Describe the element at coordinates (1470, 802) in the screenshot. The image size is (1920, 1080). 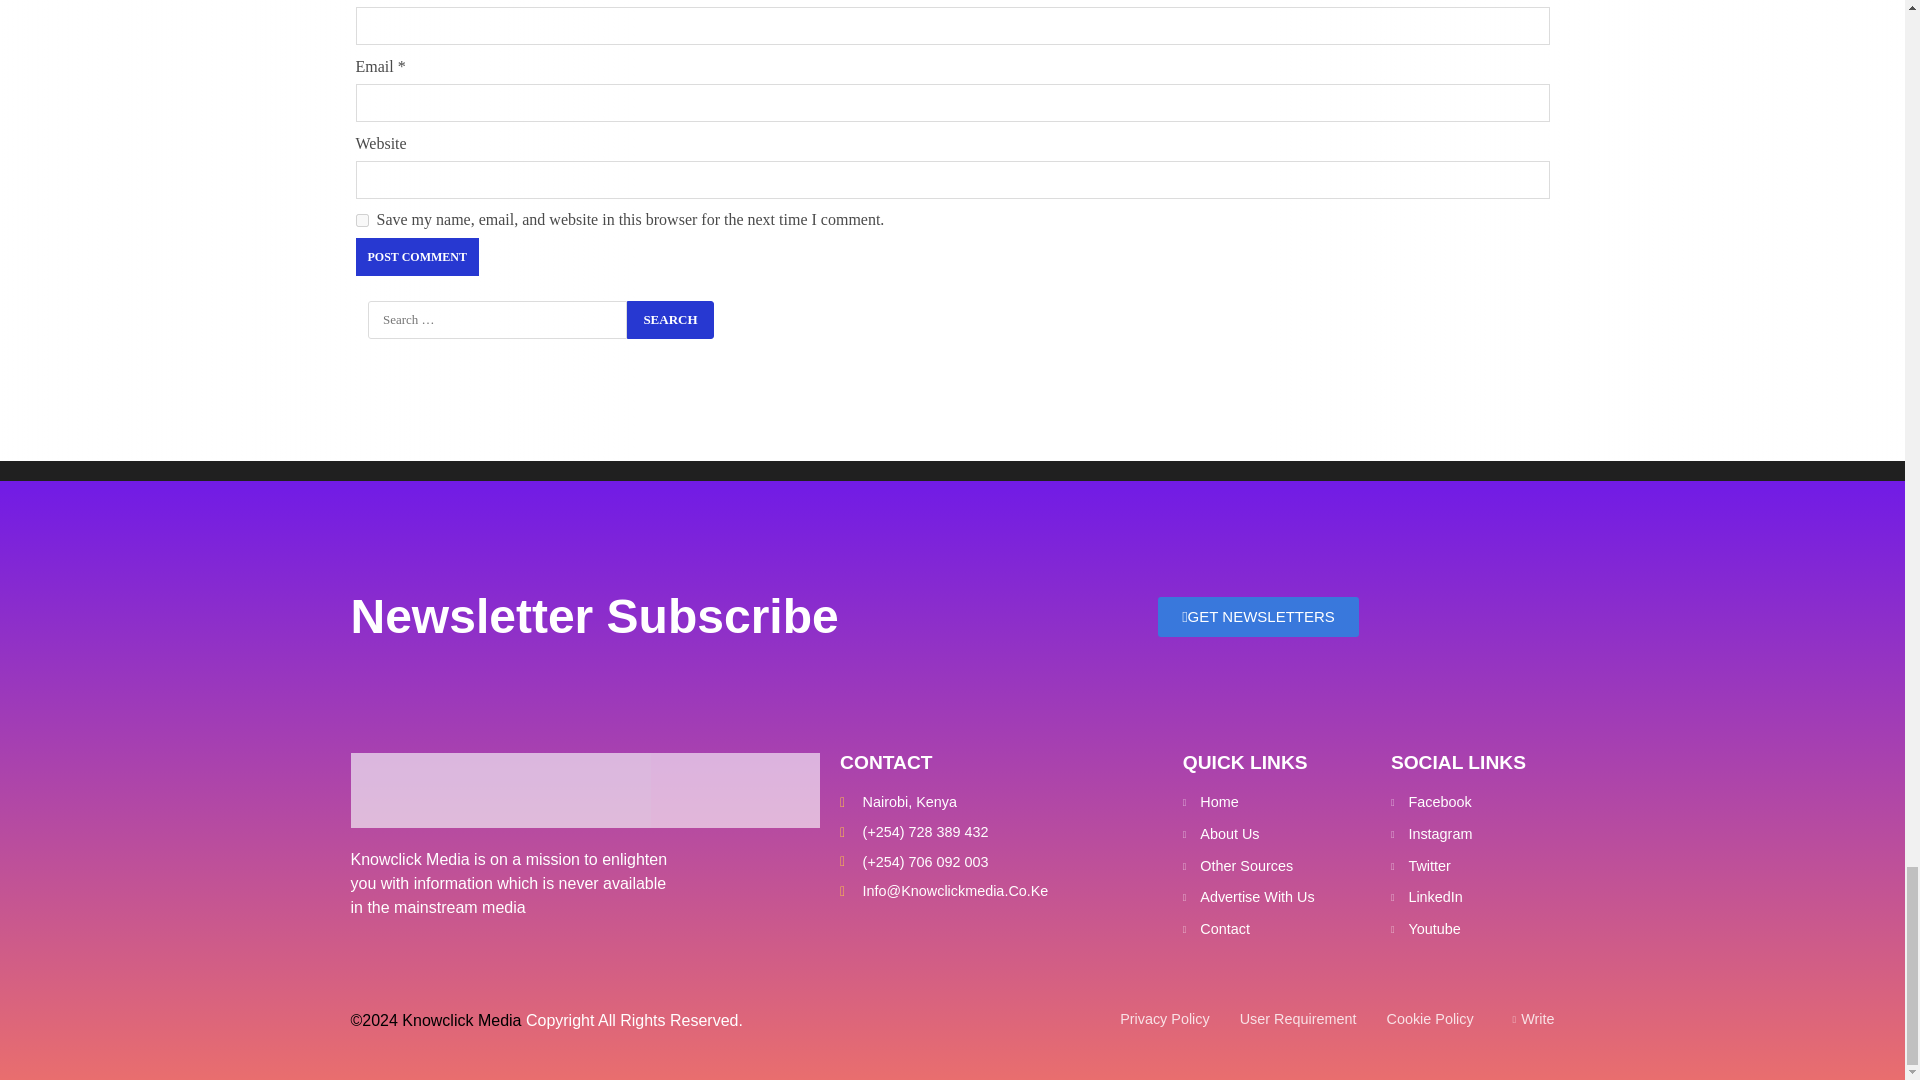
I see `Facebook` at that location.